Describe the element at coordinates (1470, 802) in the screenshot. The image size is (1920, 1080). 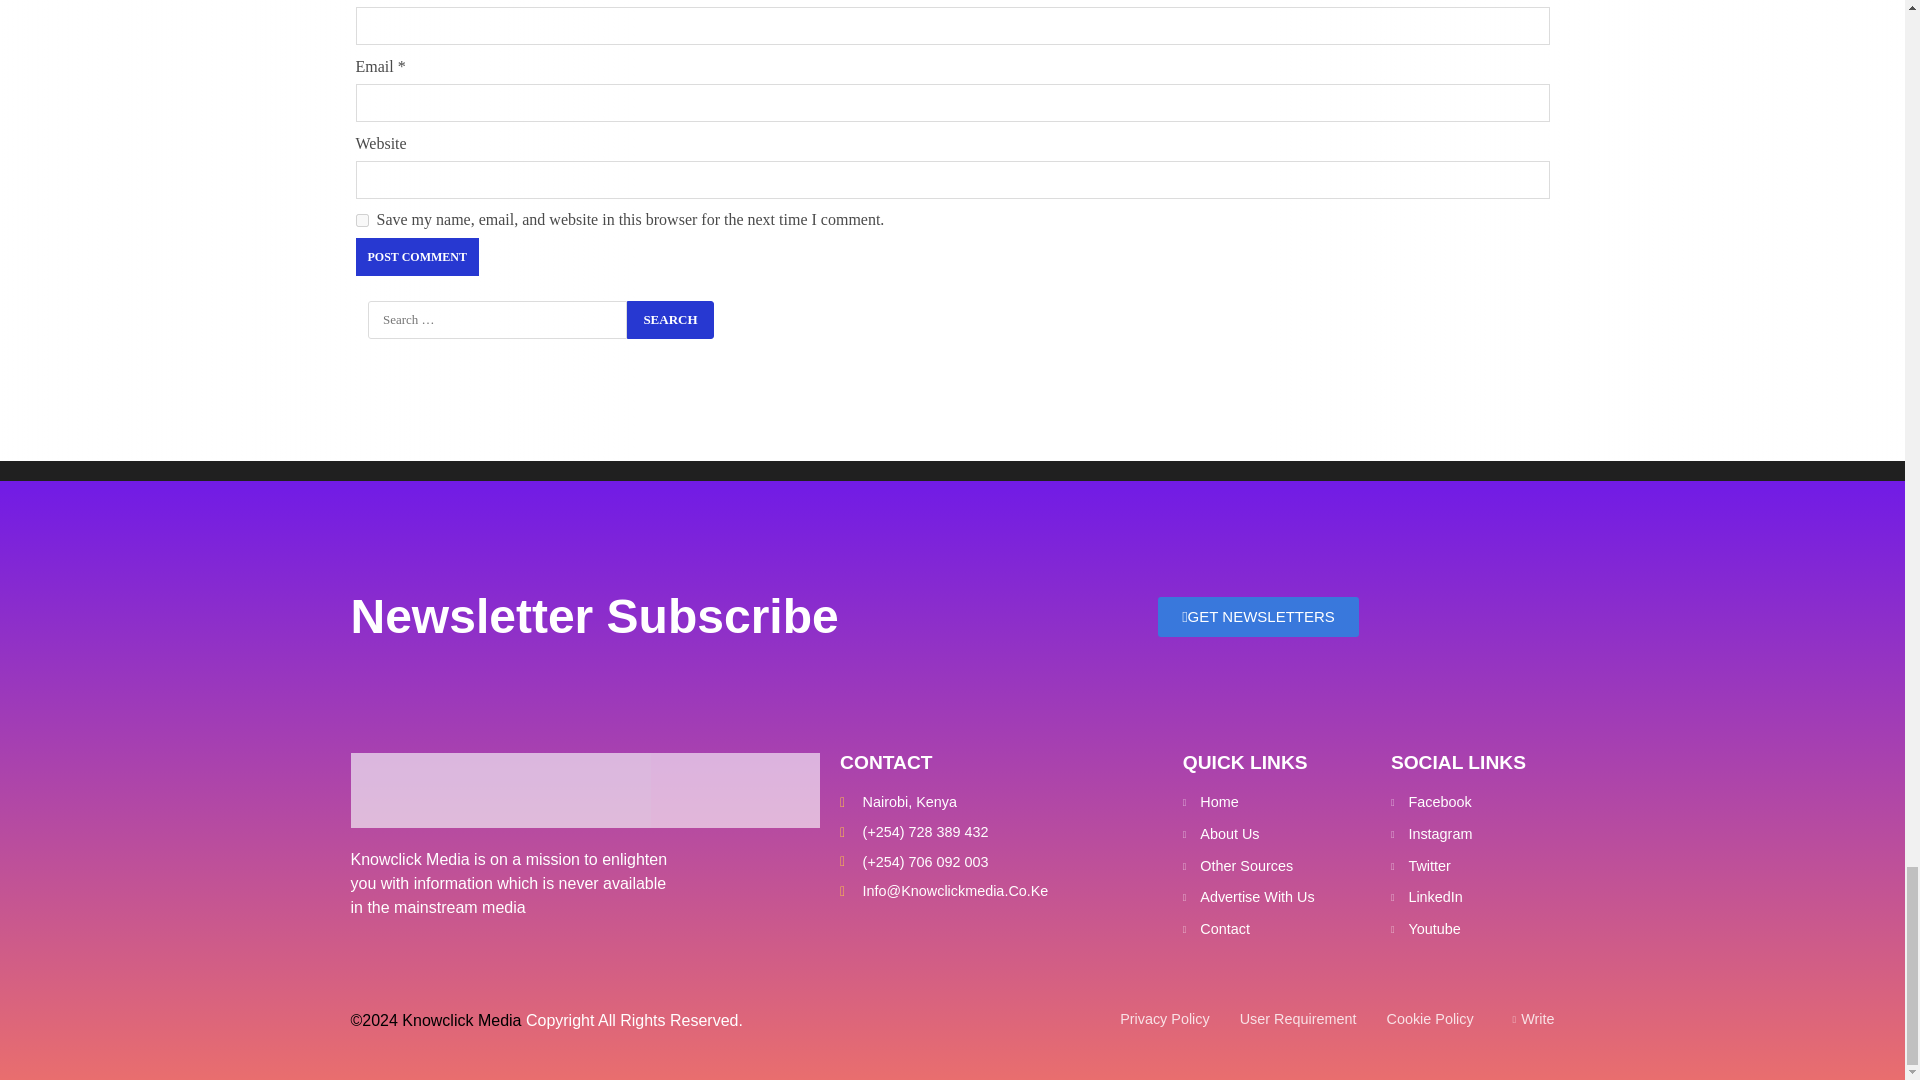
I see `Facebook` at that location.